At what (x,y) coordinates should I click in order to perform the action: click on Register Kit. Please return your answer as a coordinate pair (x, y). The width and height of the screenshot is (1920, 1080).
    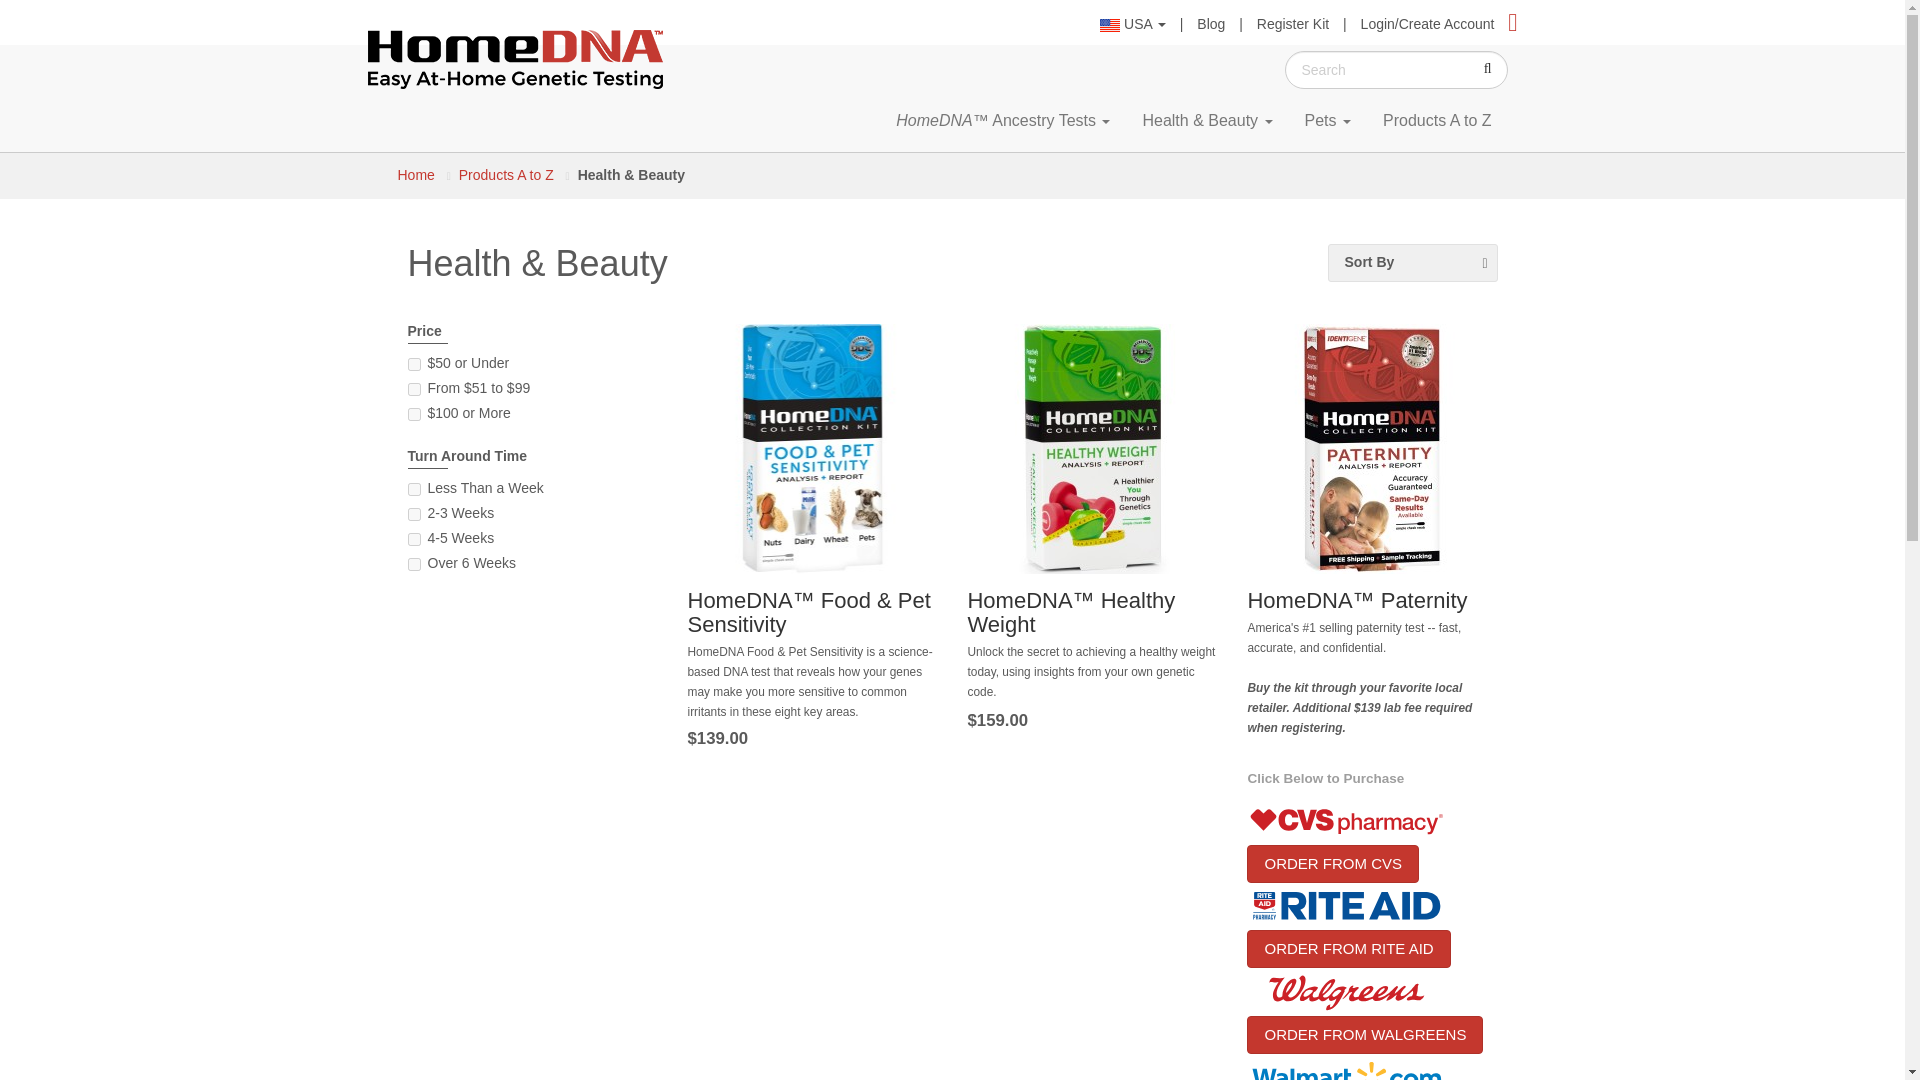
    Looking at the image, I should click on (1292, 24).